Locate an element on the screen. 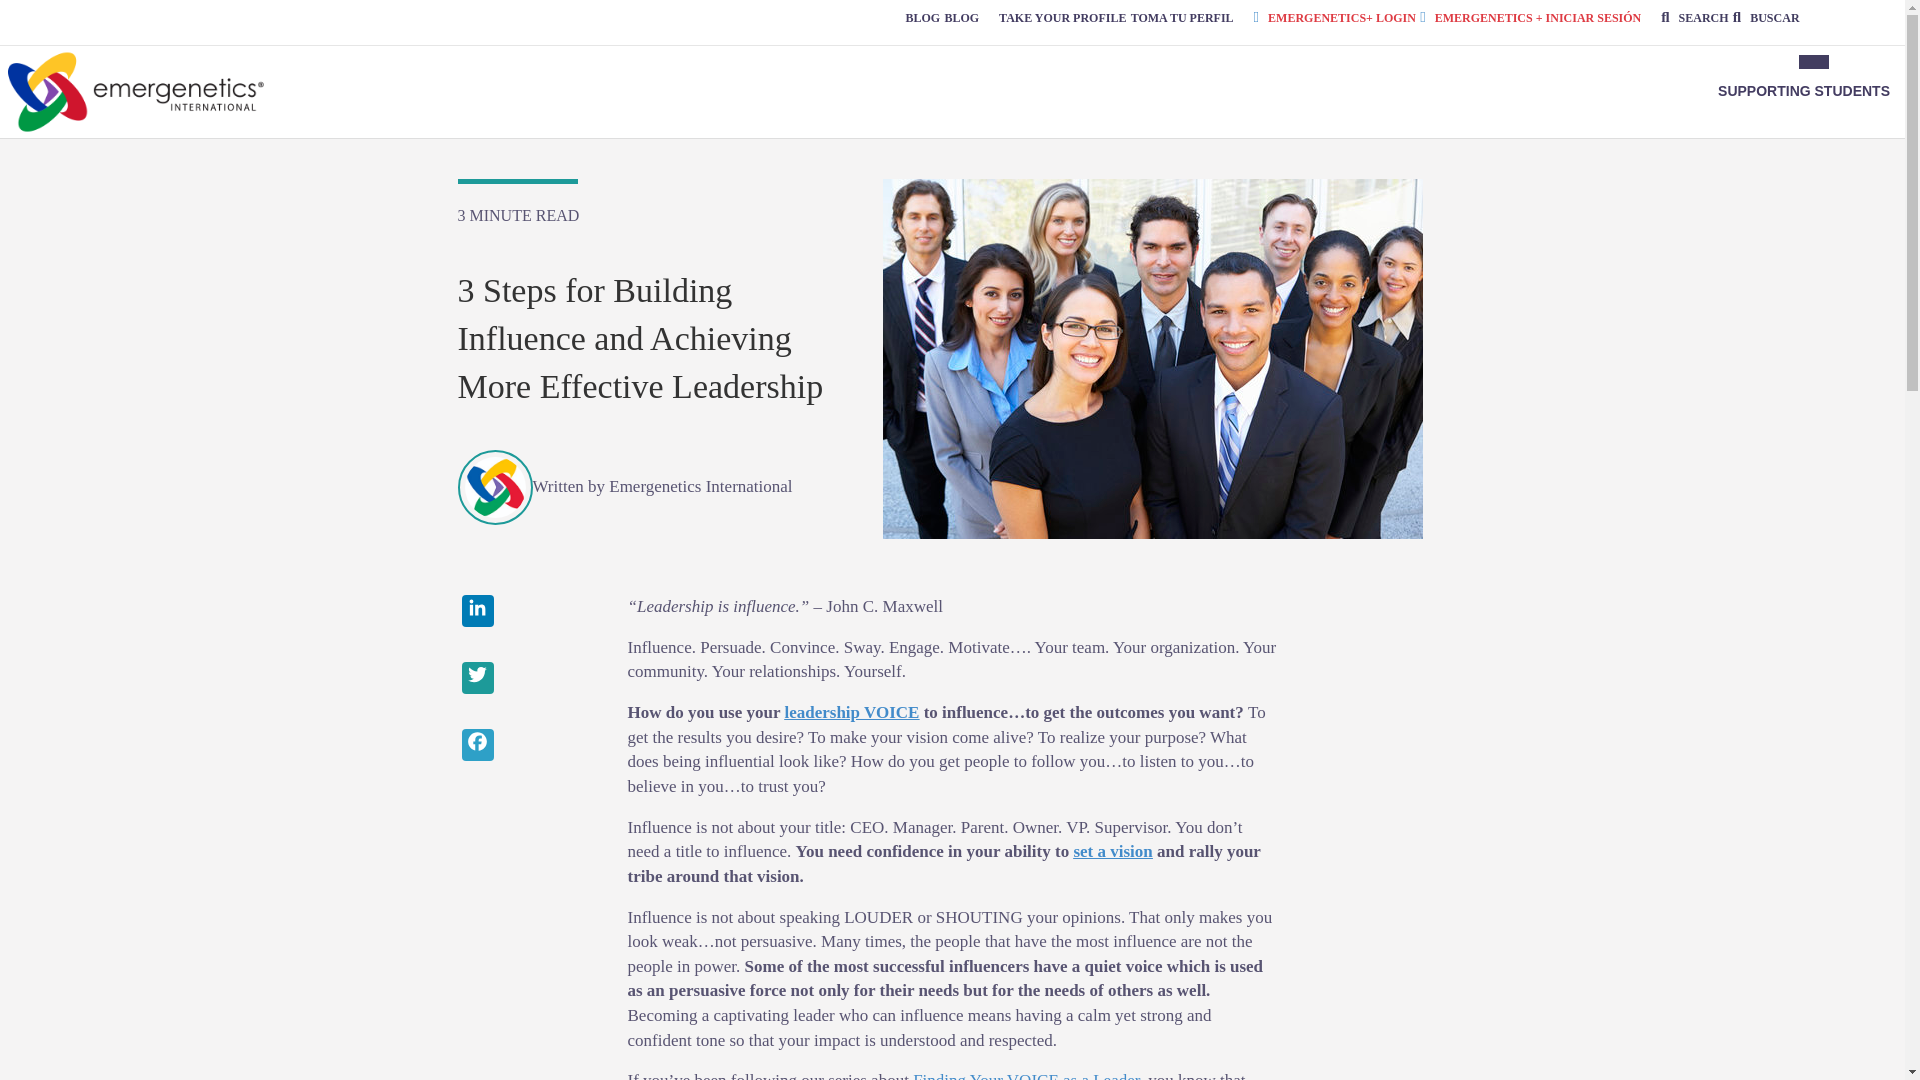  BLOG is located at coordinates (962, 17).